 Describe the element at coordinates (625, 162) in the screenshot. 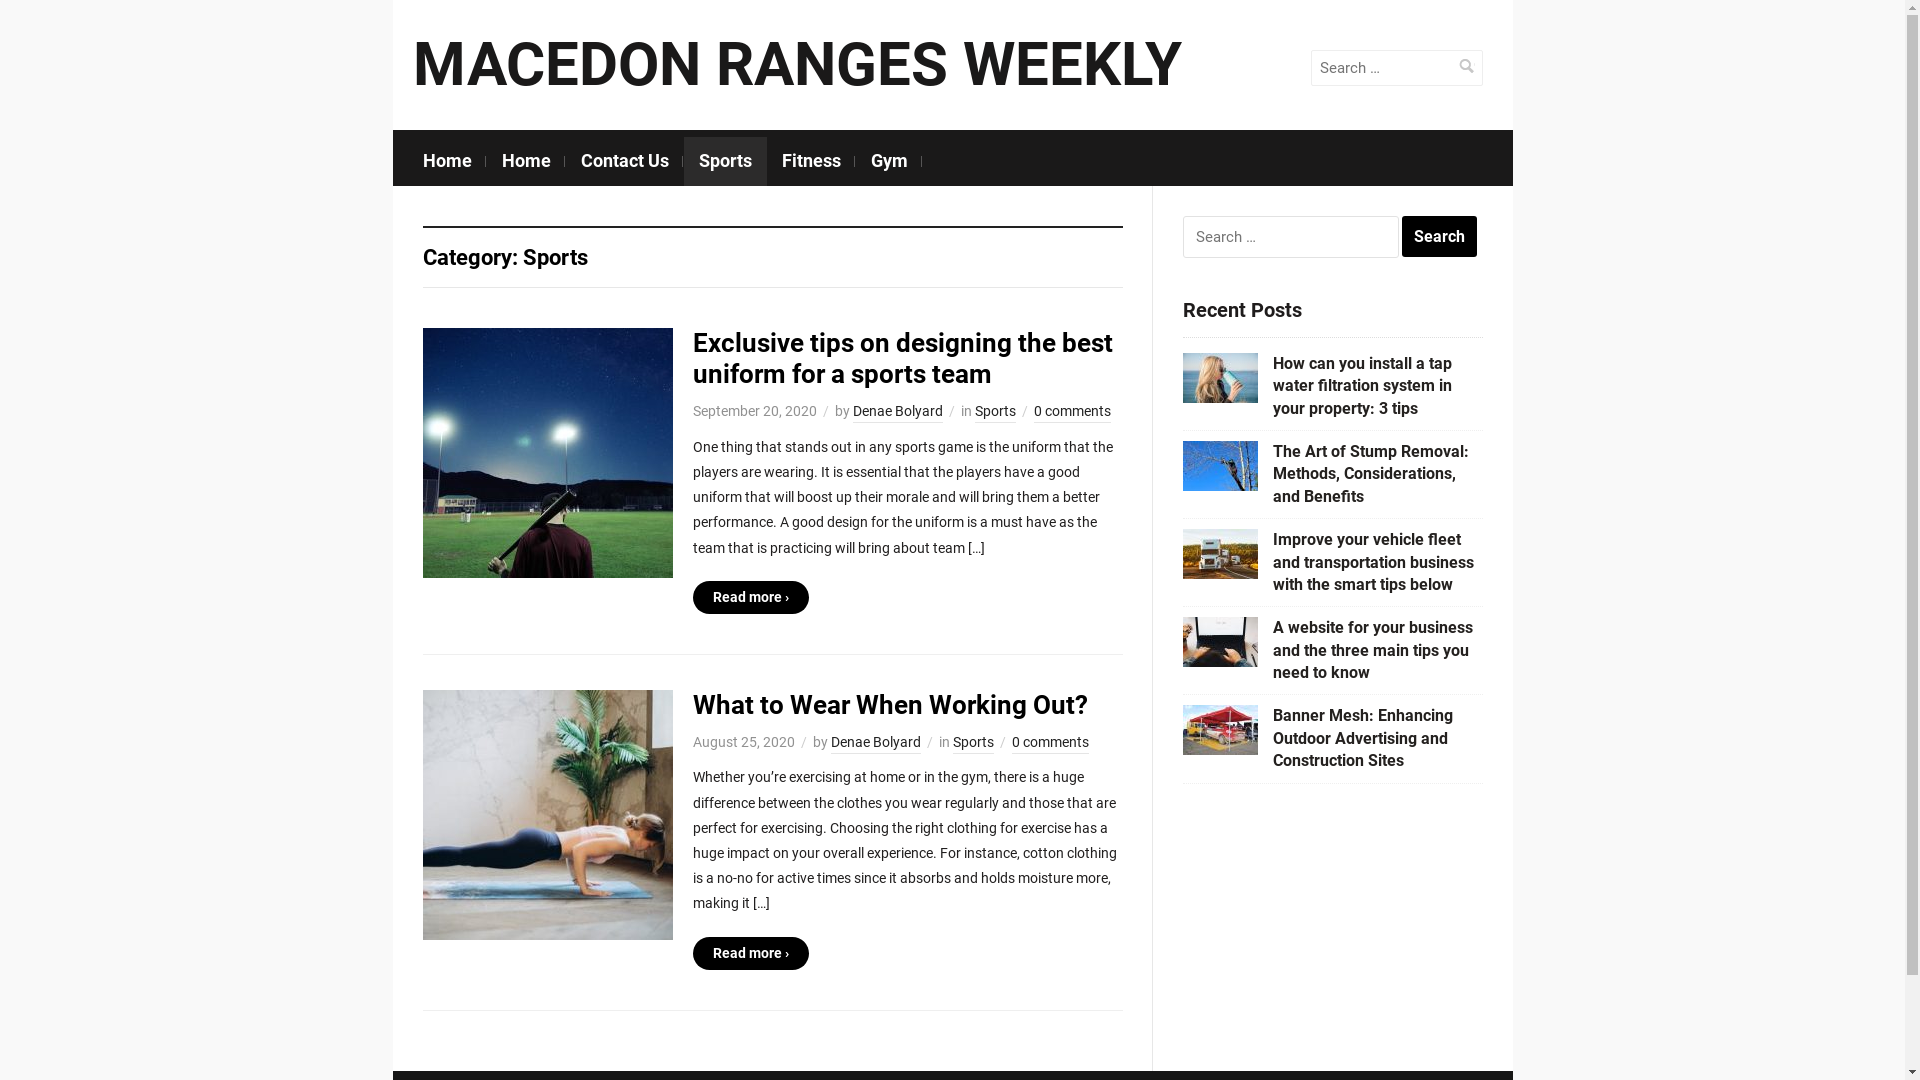

I see `Contact Us` at that location.